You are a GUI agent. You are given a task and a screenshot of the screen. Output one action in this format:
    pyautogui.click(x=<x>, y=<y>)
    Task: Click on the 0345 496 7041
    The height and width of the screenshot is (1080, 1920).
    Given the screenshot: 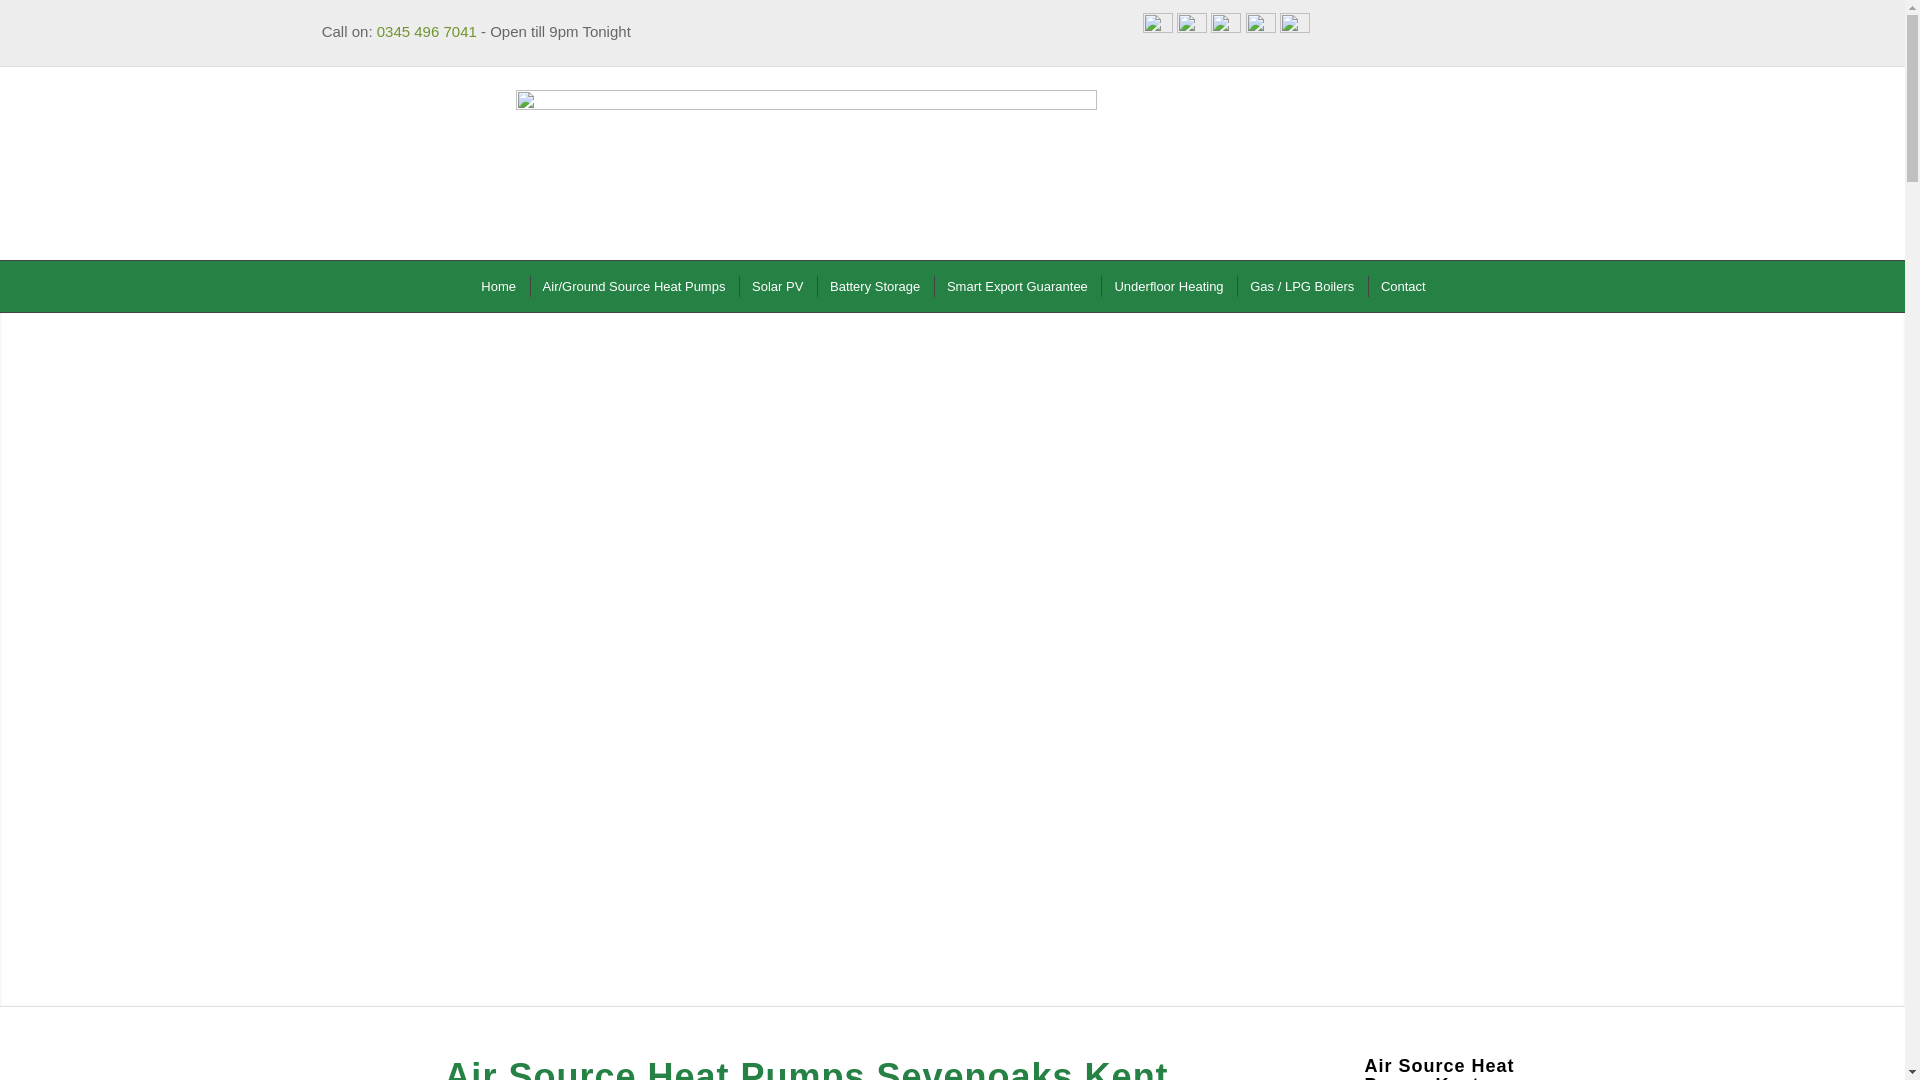 What is the action you would take?
    pyautogui.click(x=426, y=30)
    